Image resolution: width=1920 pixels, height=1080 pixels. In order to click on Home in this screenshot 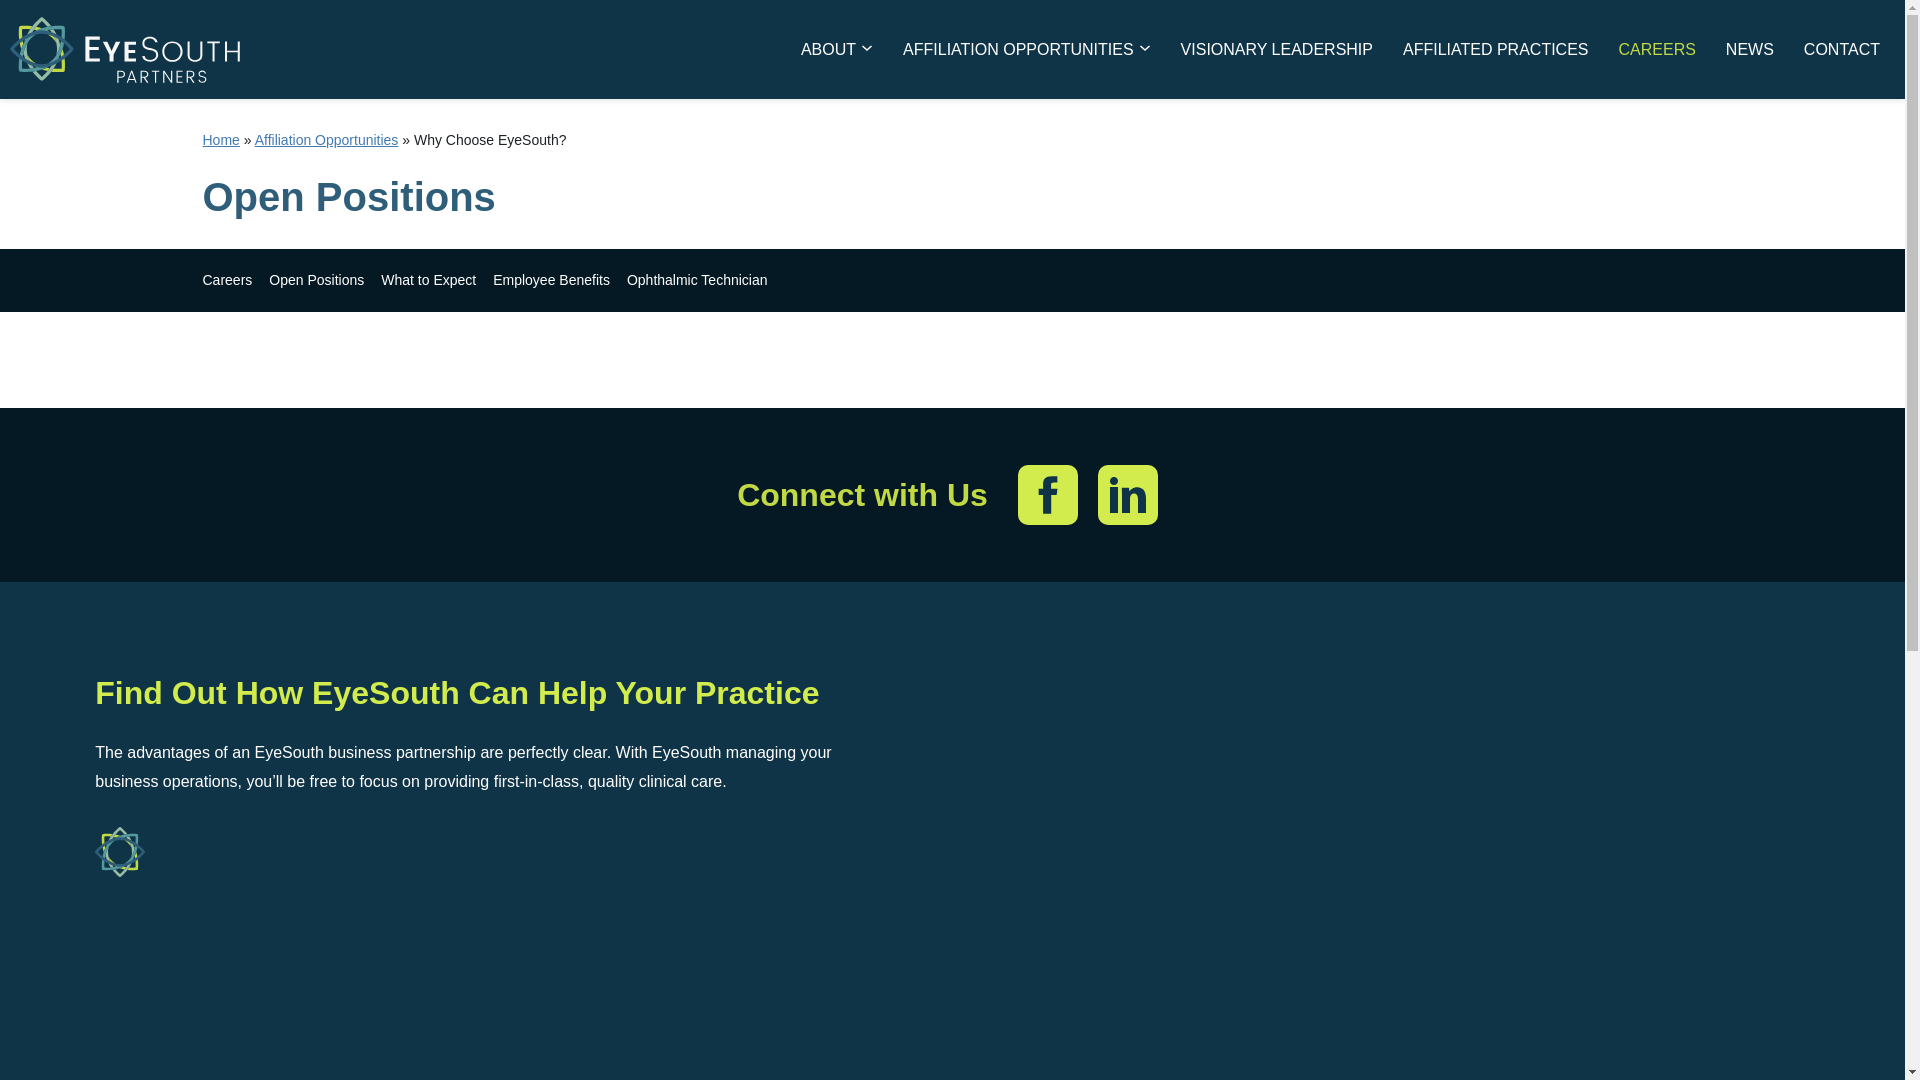, I will do `click(220, 139)`.